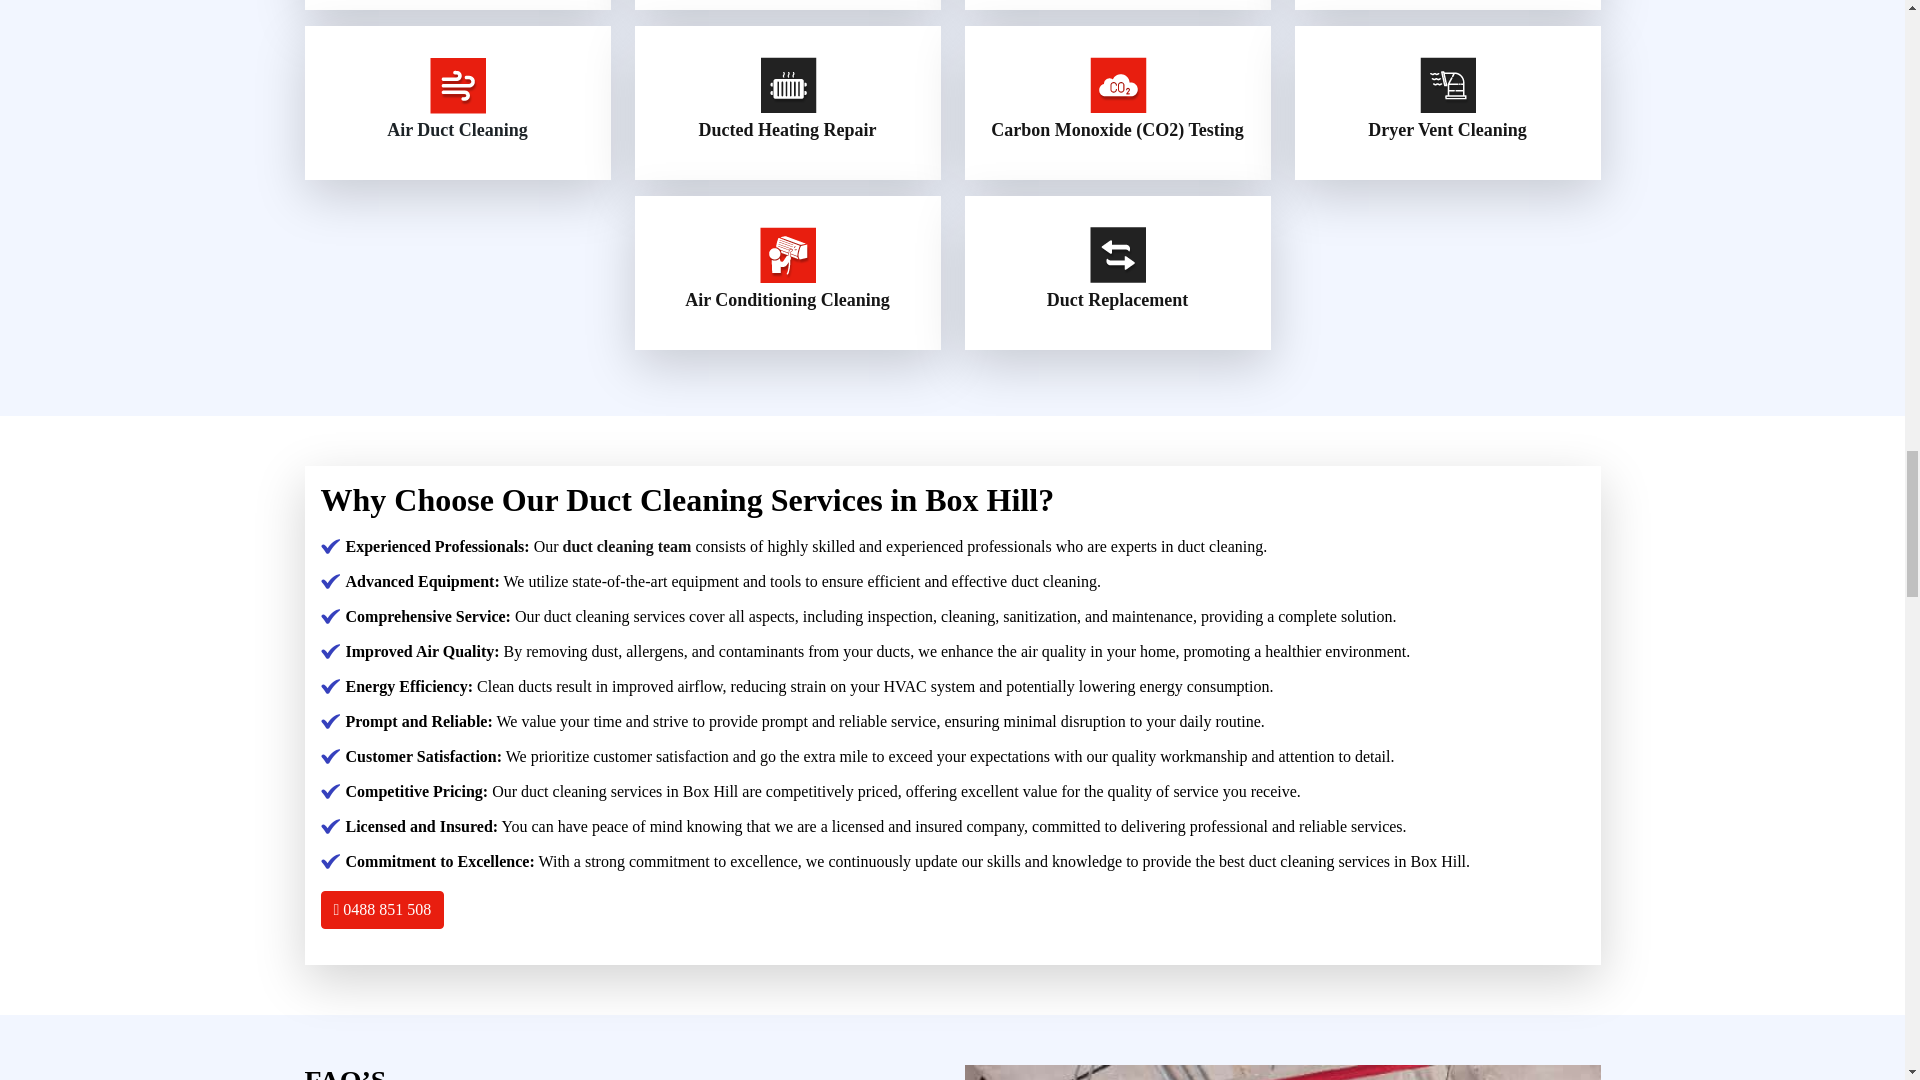 This screenshot has height=1080, width=1920. Describe the element at coordinates (626, 546) in the screenshot. I see `duct cleaning team` at that location.